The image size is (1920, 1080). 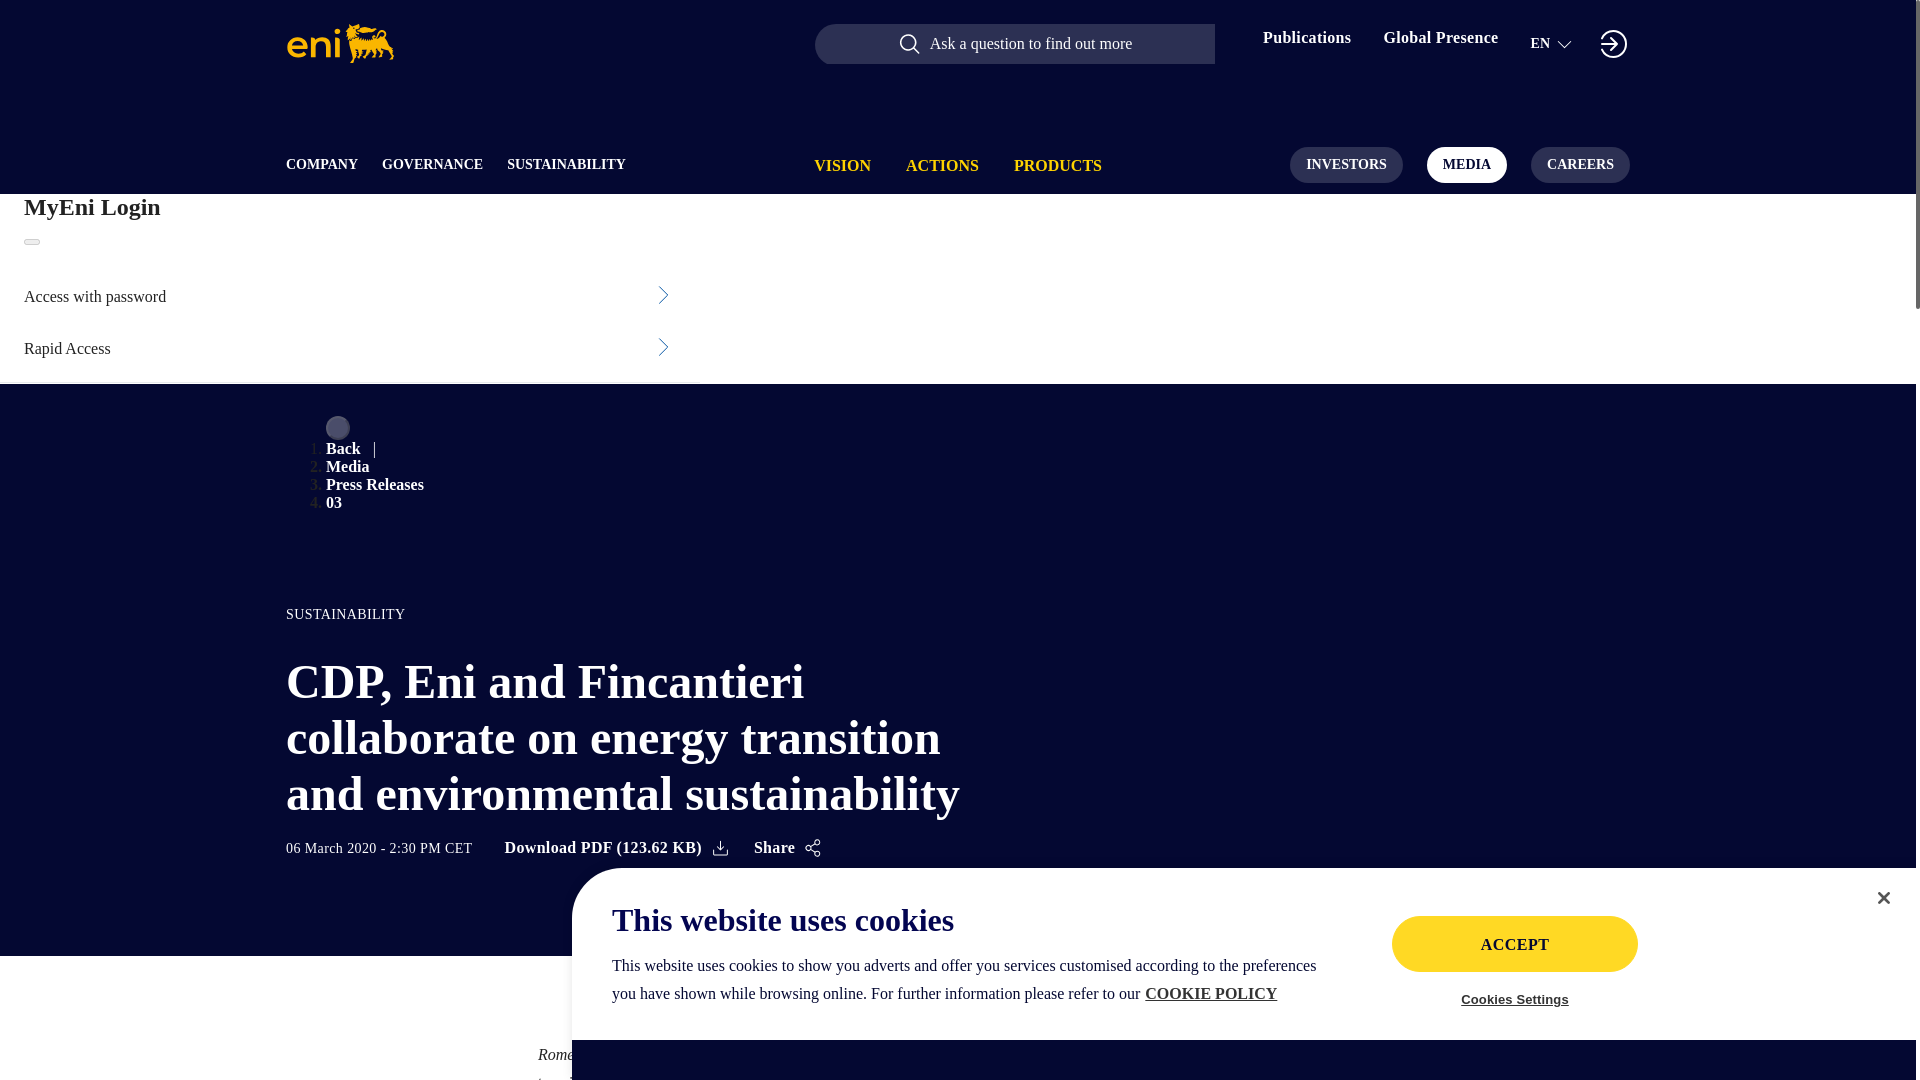 What do you see at coordinates (343, 448) in the screenshot?
I see `Back` at bounding box center [343, 448].